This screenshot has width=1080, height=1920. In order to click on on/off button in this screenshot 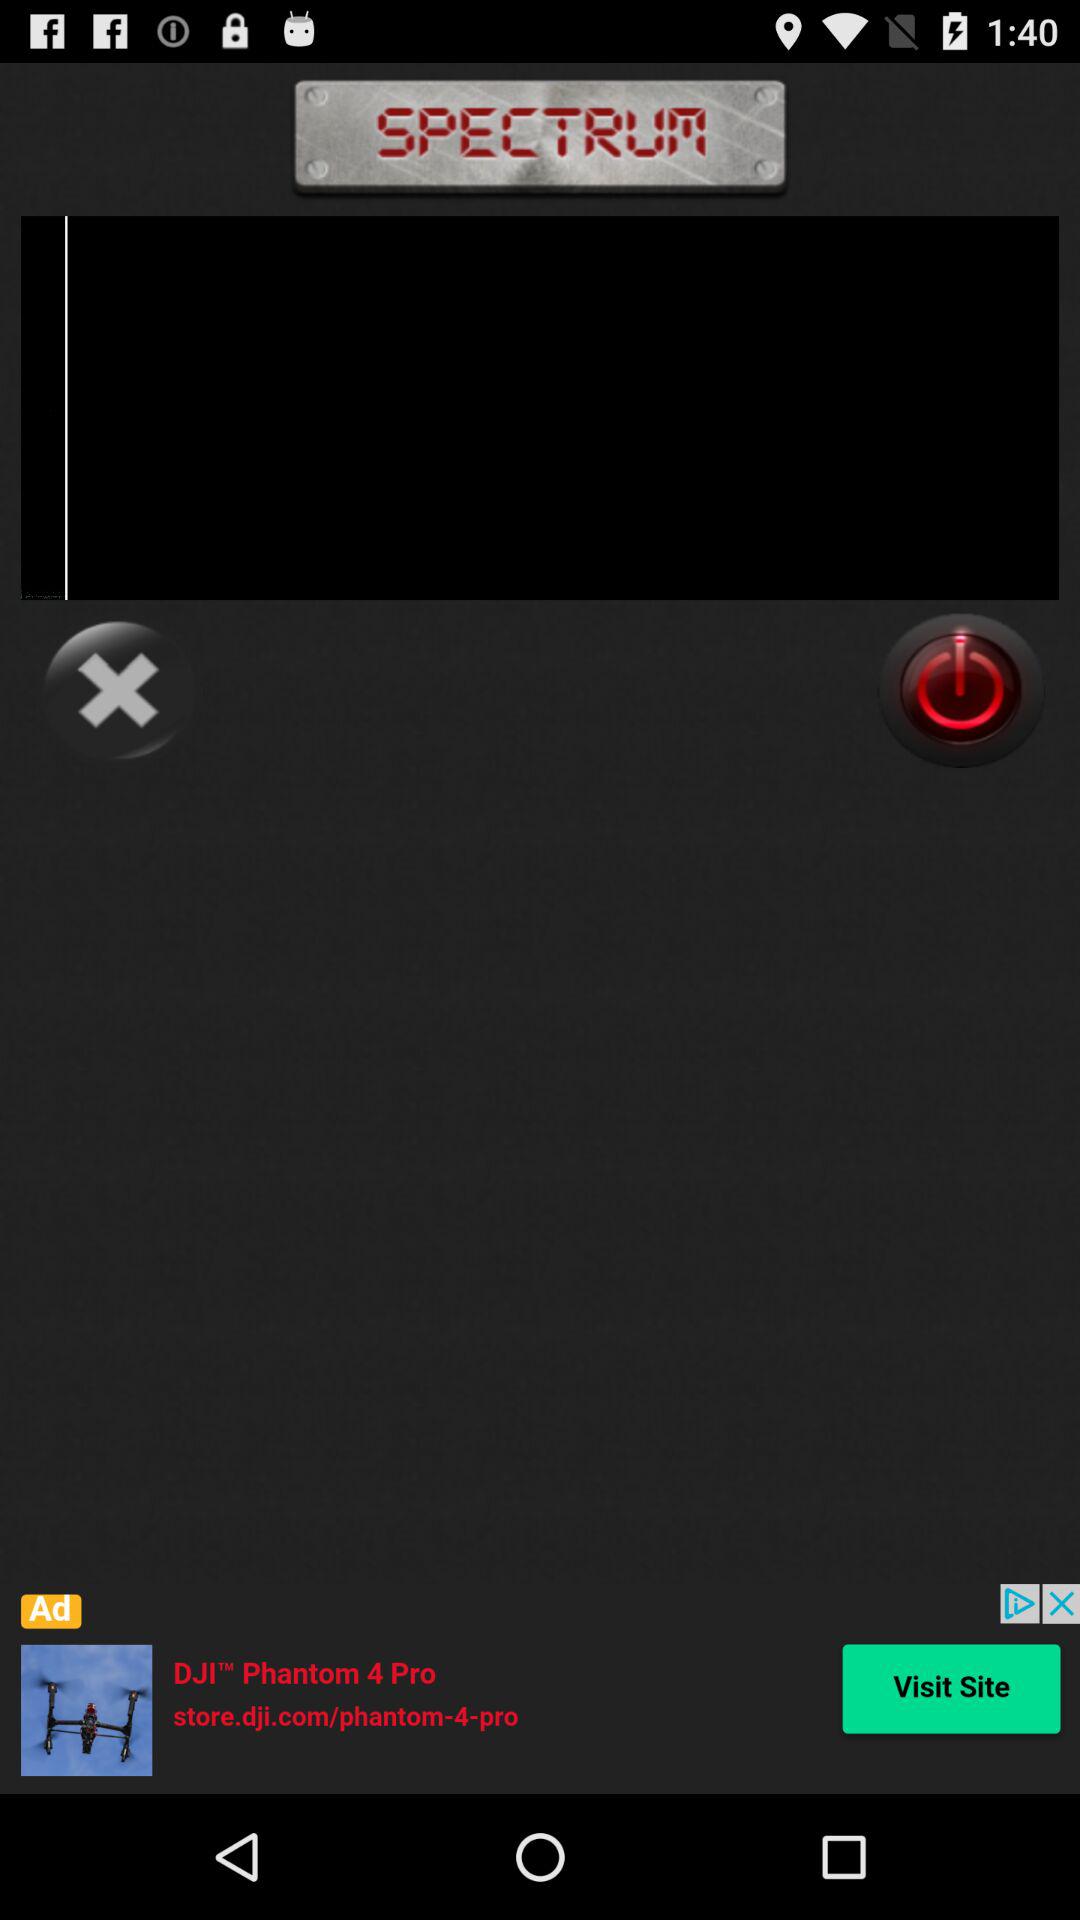, I will do `click(961, 690)`.